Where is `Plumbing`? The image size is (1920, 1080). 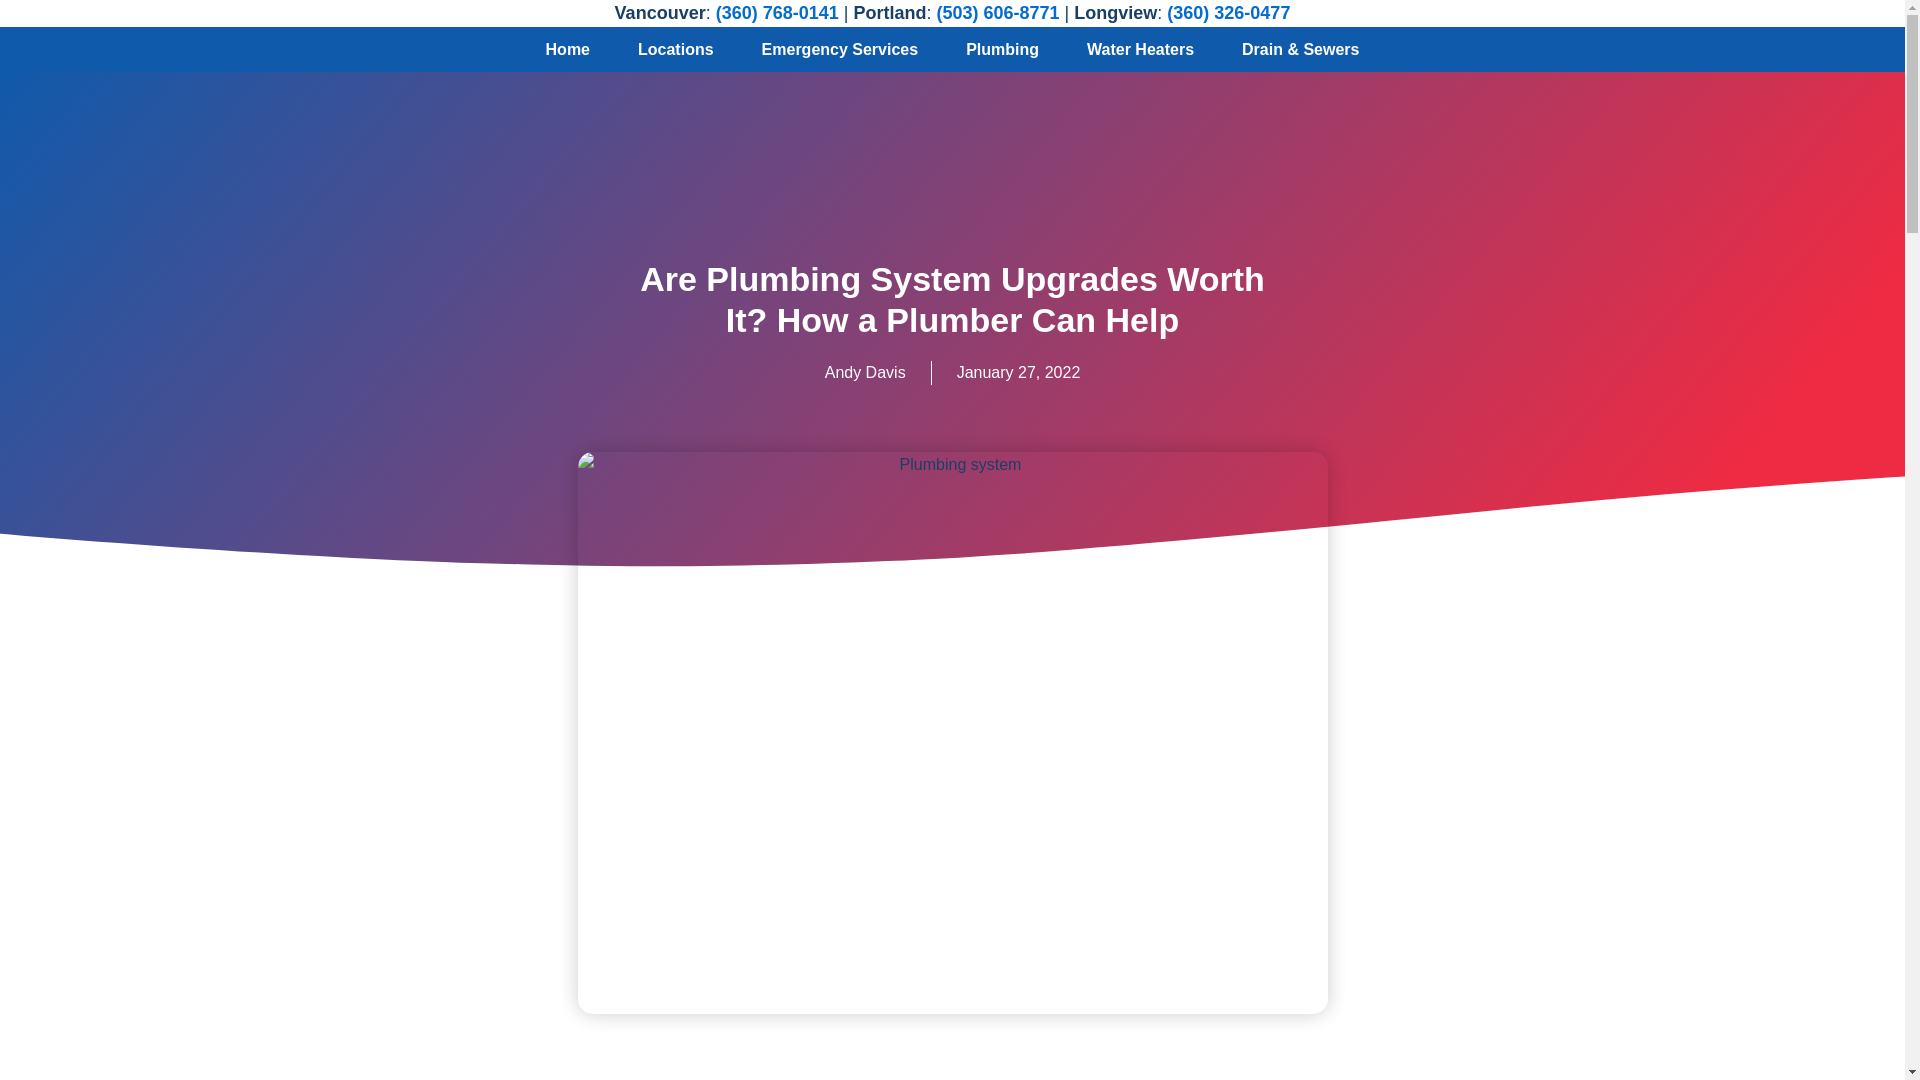
Plumbing is located at coordinates (1002, 50).